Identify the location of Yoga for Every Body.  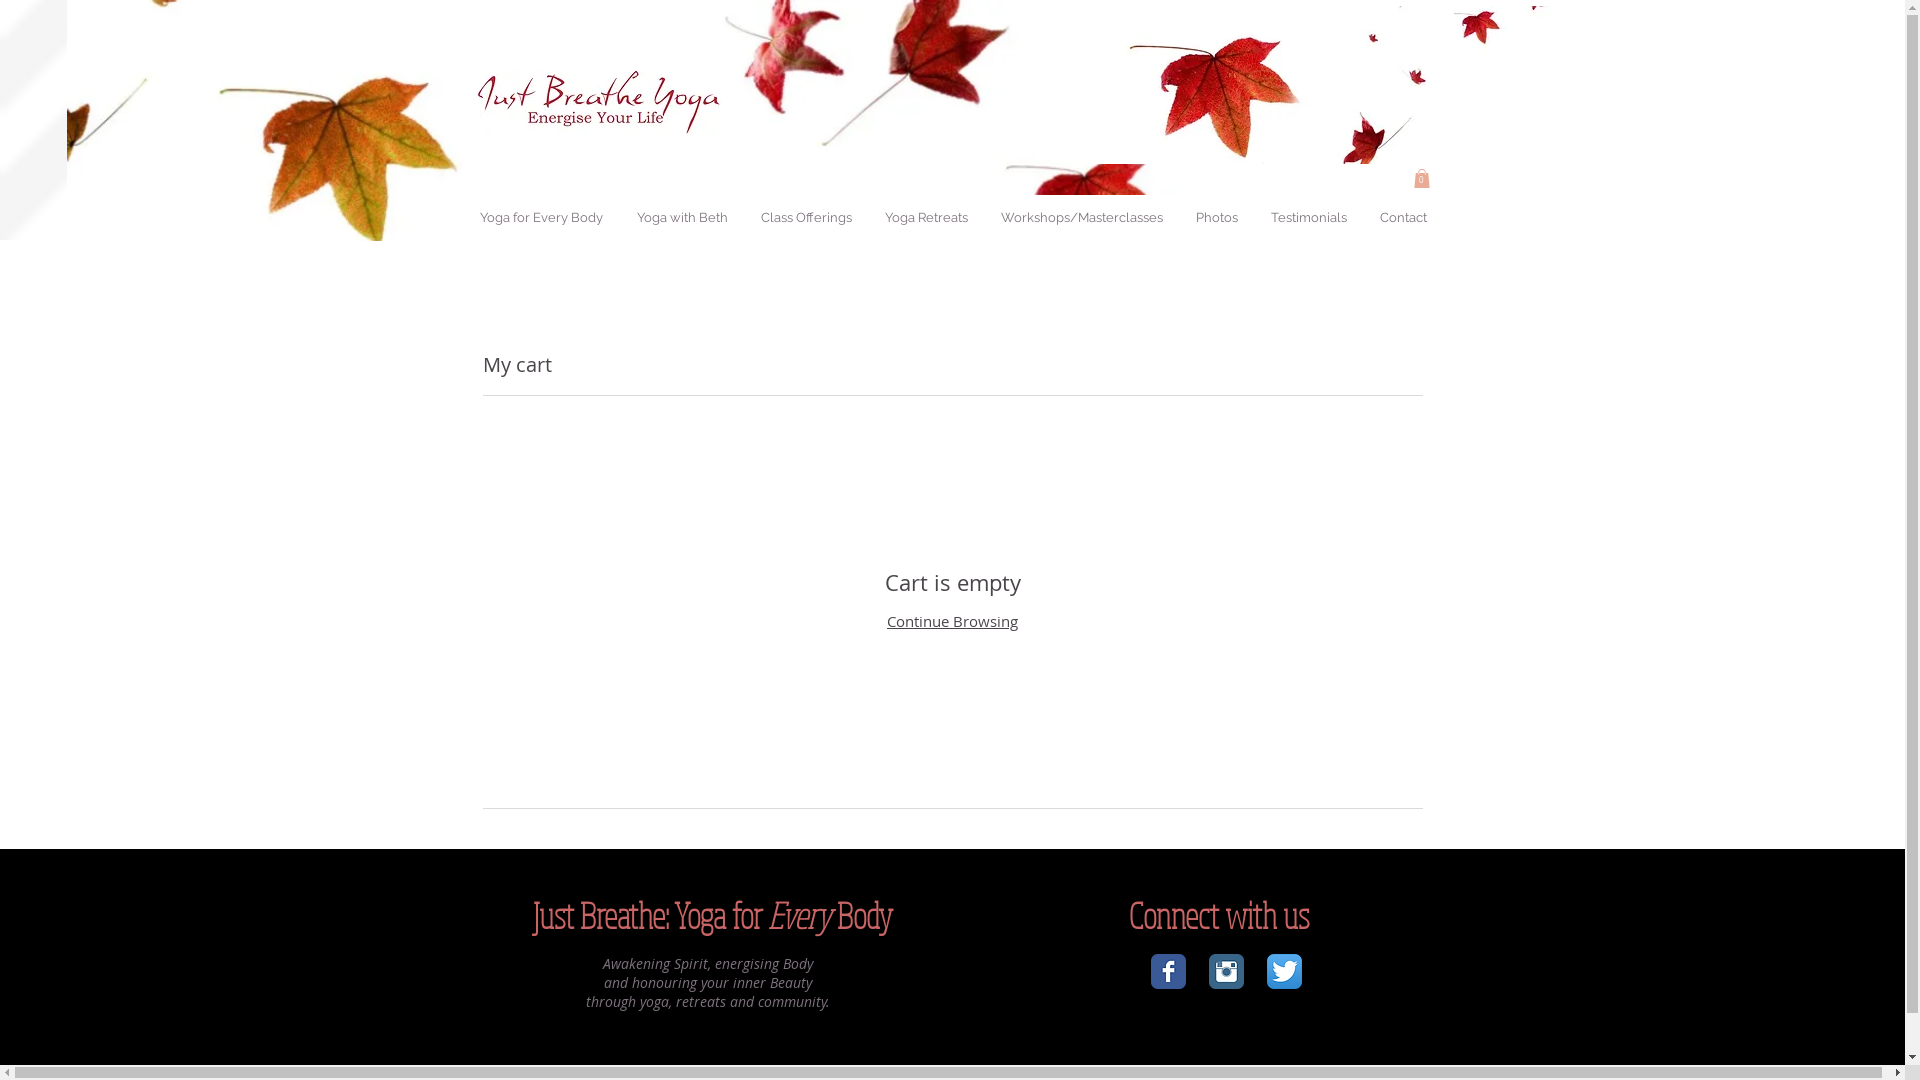
(542, 218).